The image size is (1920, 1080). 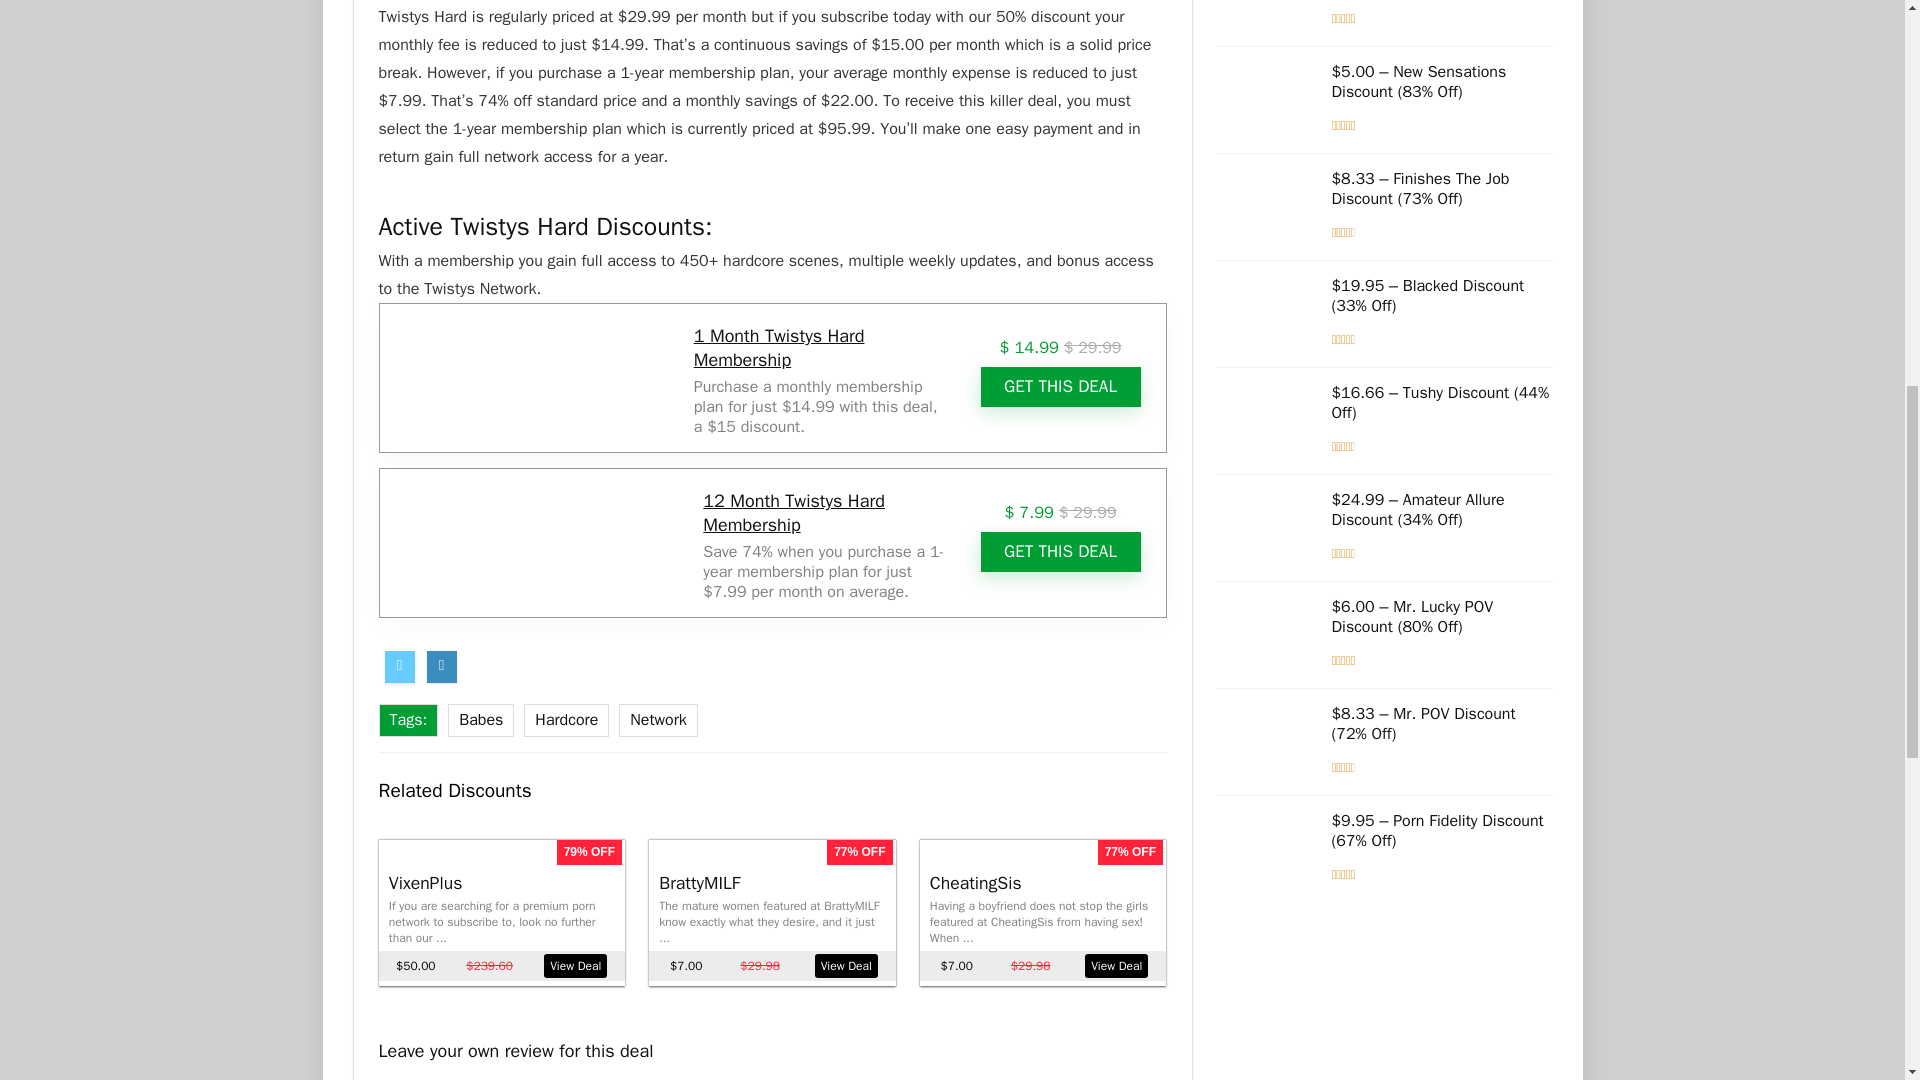 What do you see at coordinates (794, 512) in the screenshot?
I see `12 Month Twistys Hard Membership` at bounding box center [794, 512].